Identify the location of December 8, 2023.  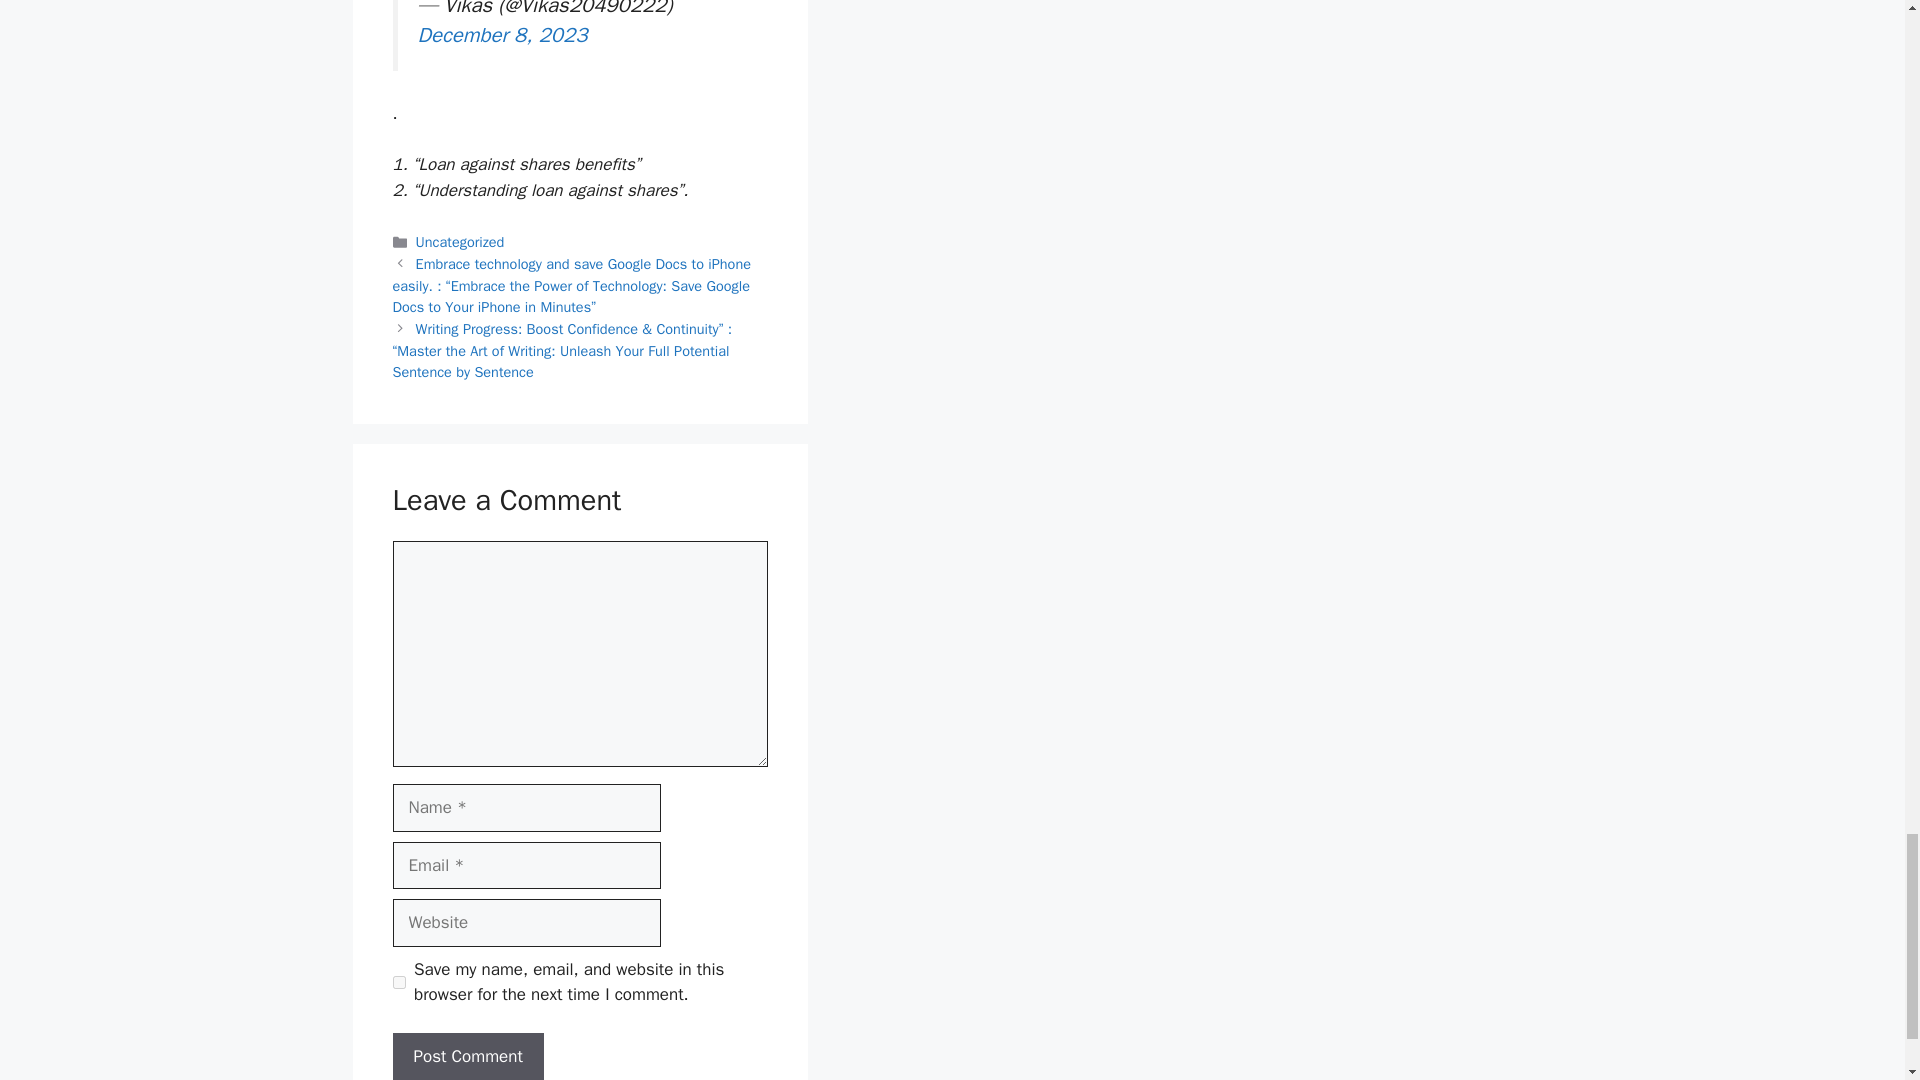
(502, 34).